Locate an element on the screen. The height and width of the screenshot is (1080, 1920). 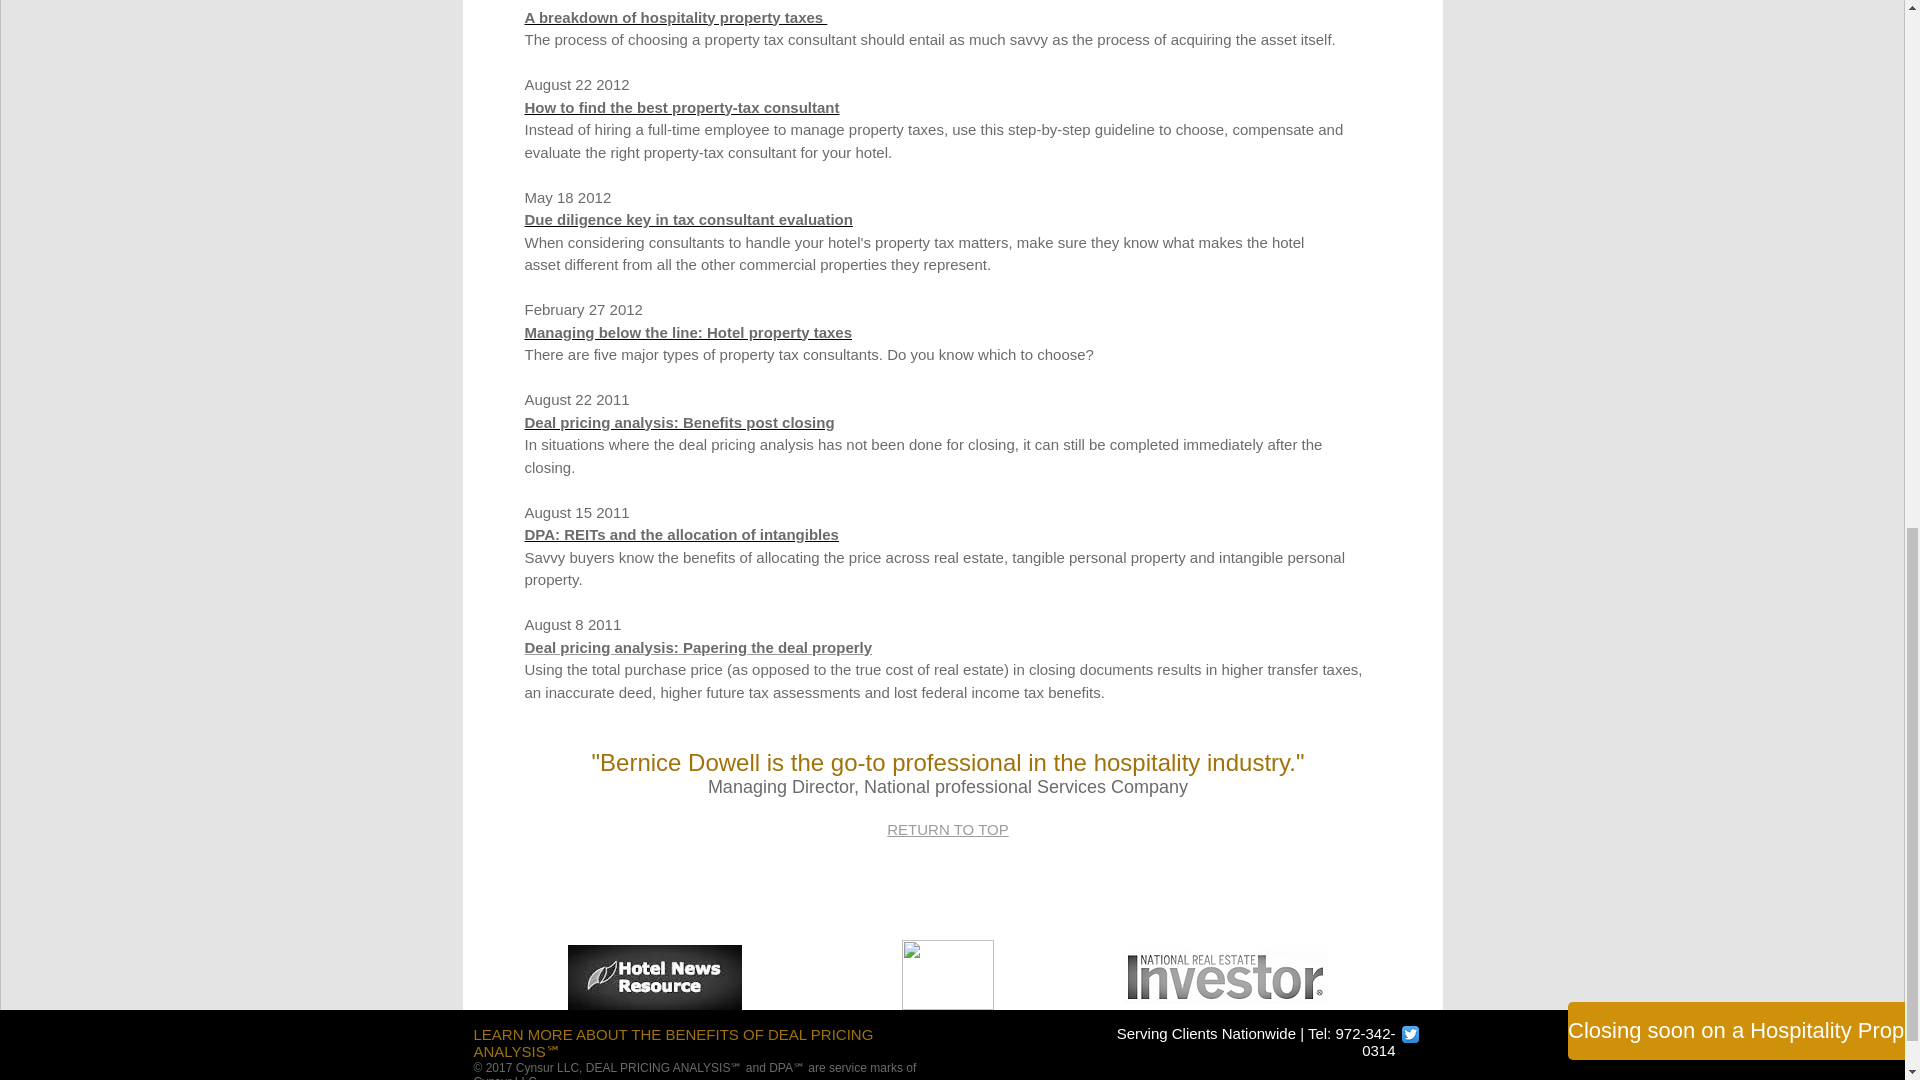
Managing below the line: Hotel property taxes is located at coordinates (688, 332).